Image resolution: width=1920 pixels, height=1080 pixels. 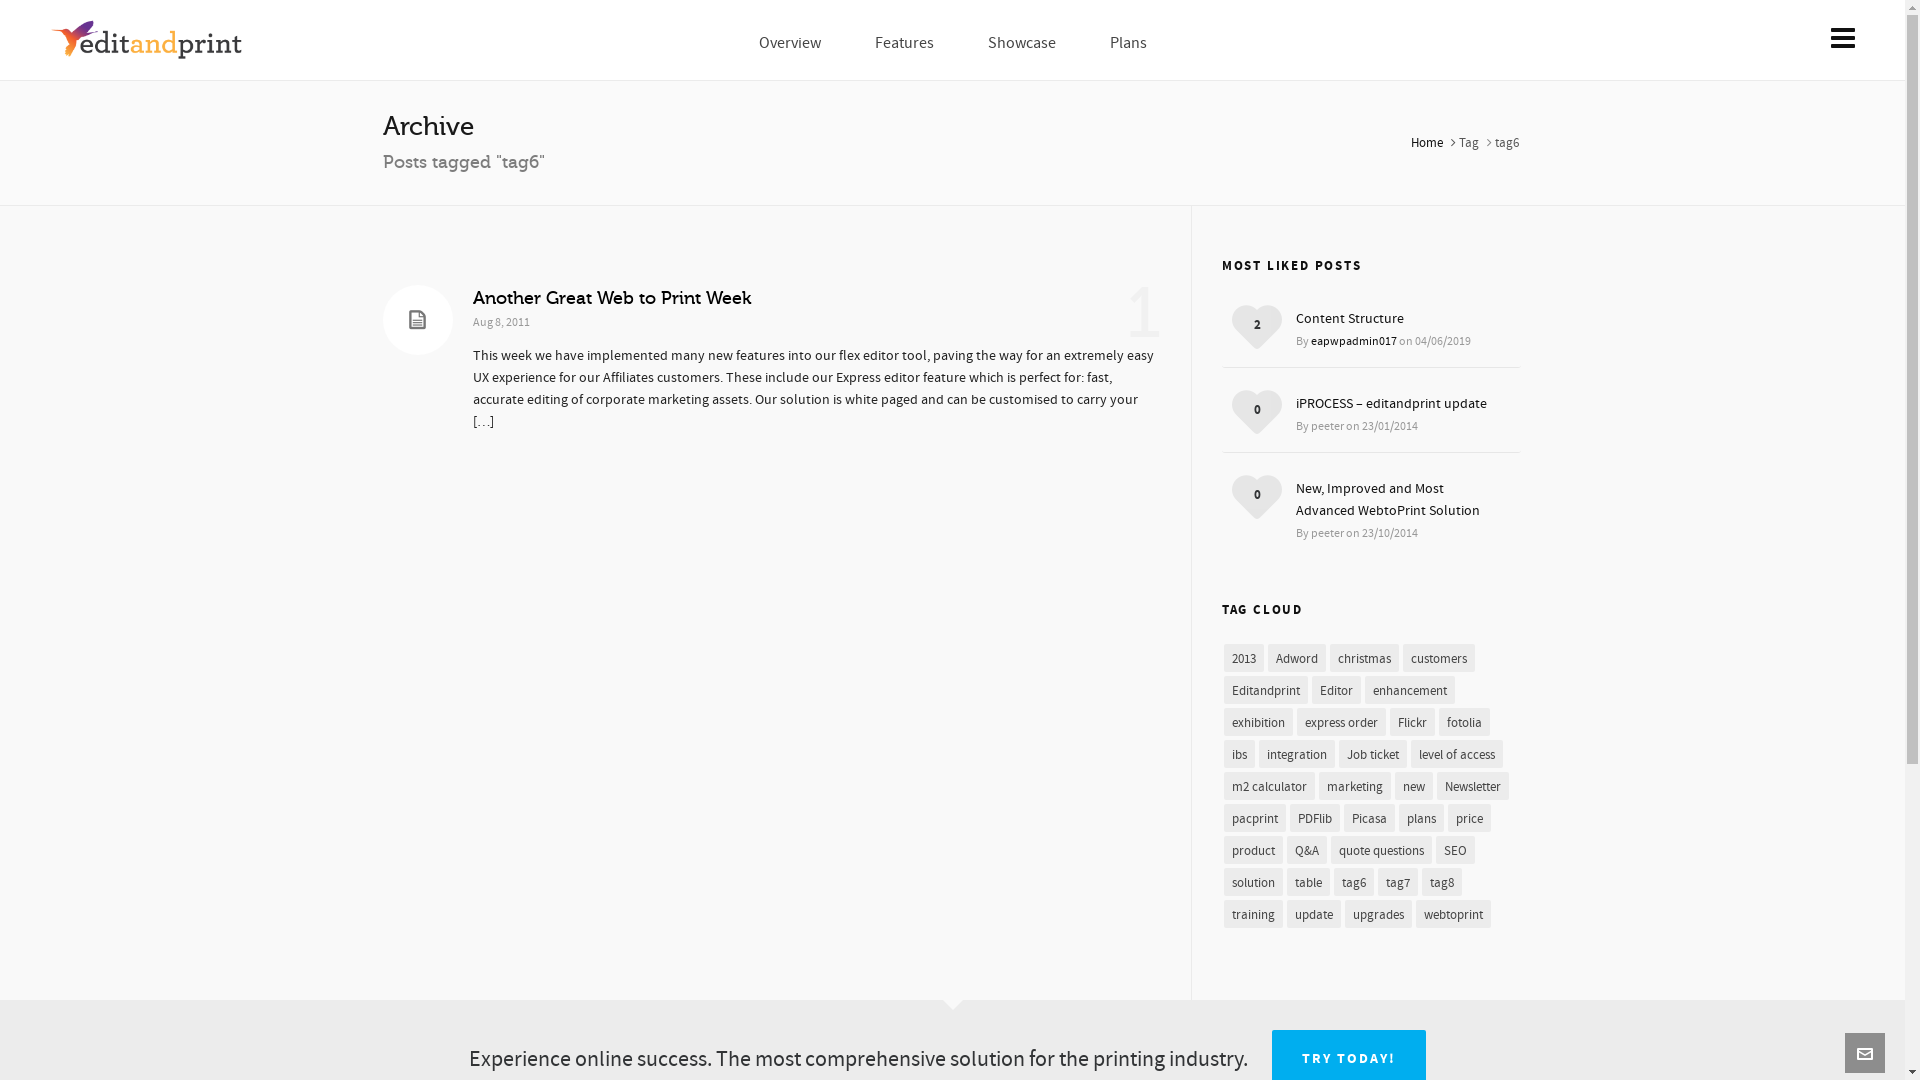 I want to click on Editandprint, so click(x=1266, y=690).